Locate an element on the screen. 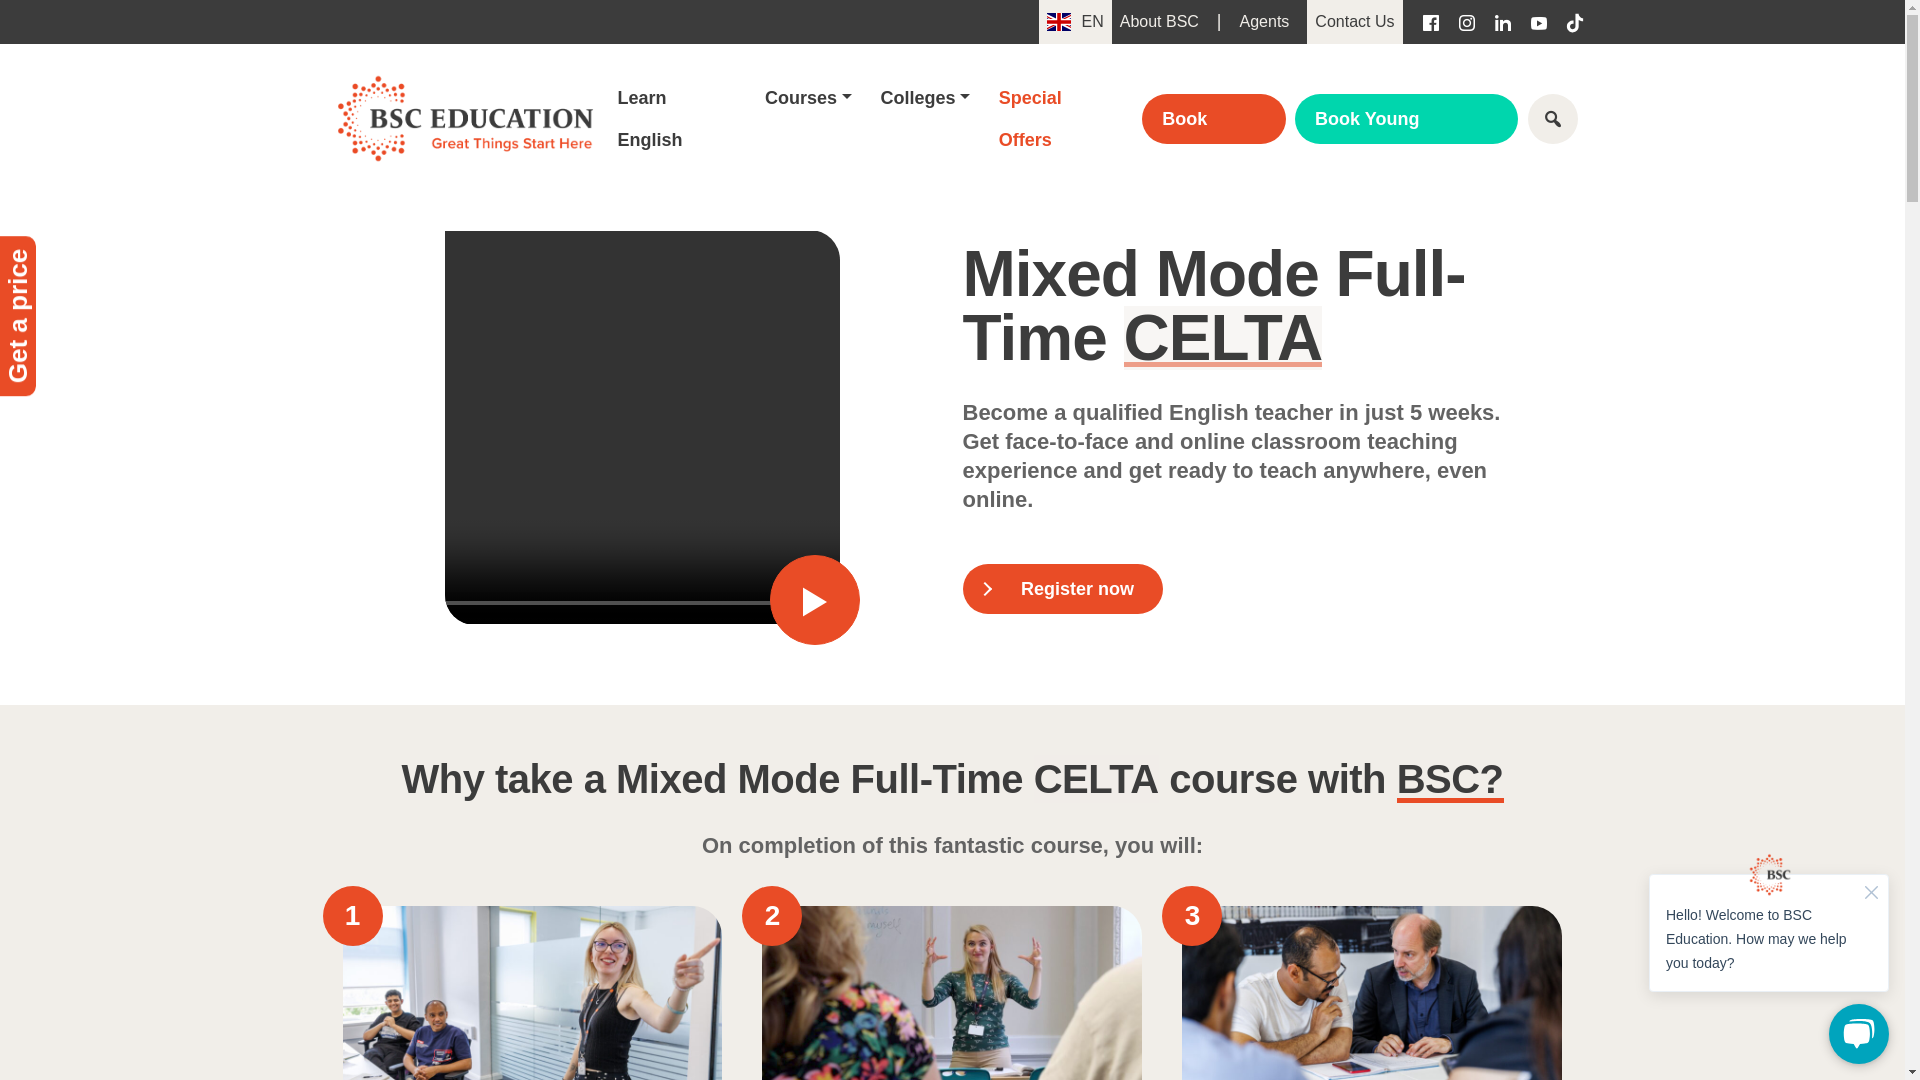 This screenshot has width=1920, height=1080. About BSC is located at coordinates (1159, 22).